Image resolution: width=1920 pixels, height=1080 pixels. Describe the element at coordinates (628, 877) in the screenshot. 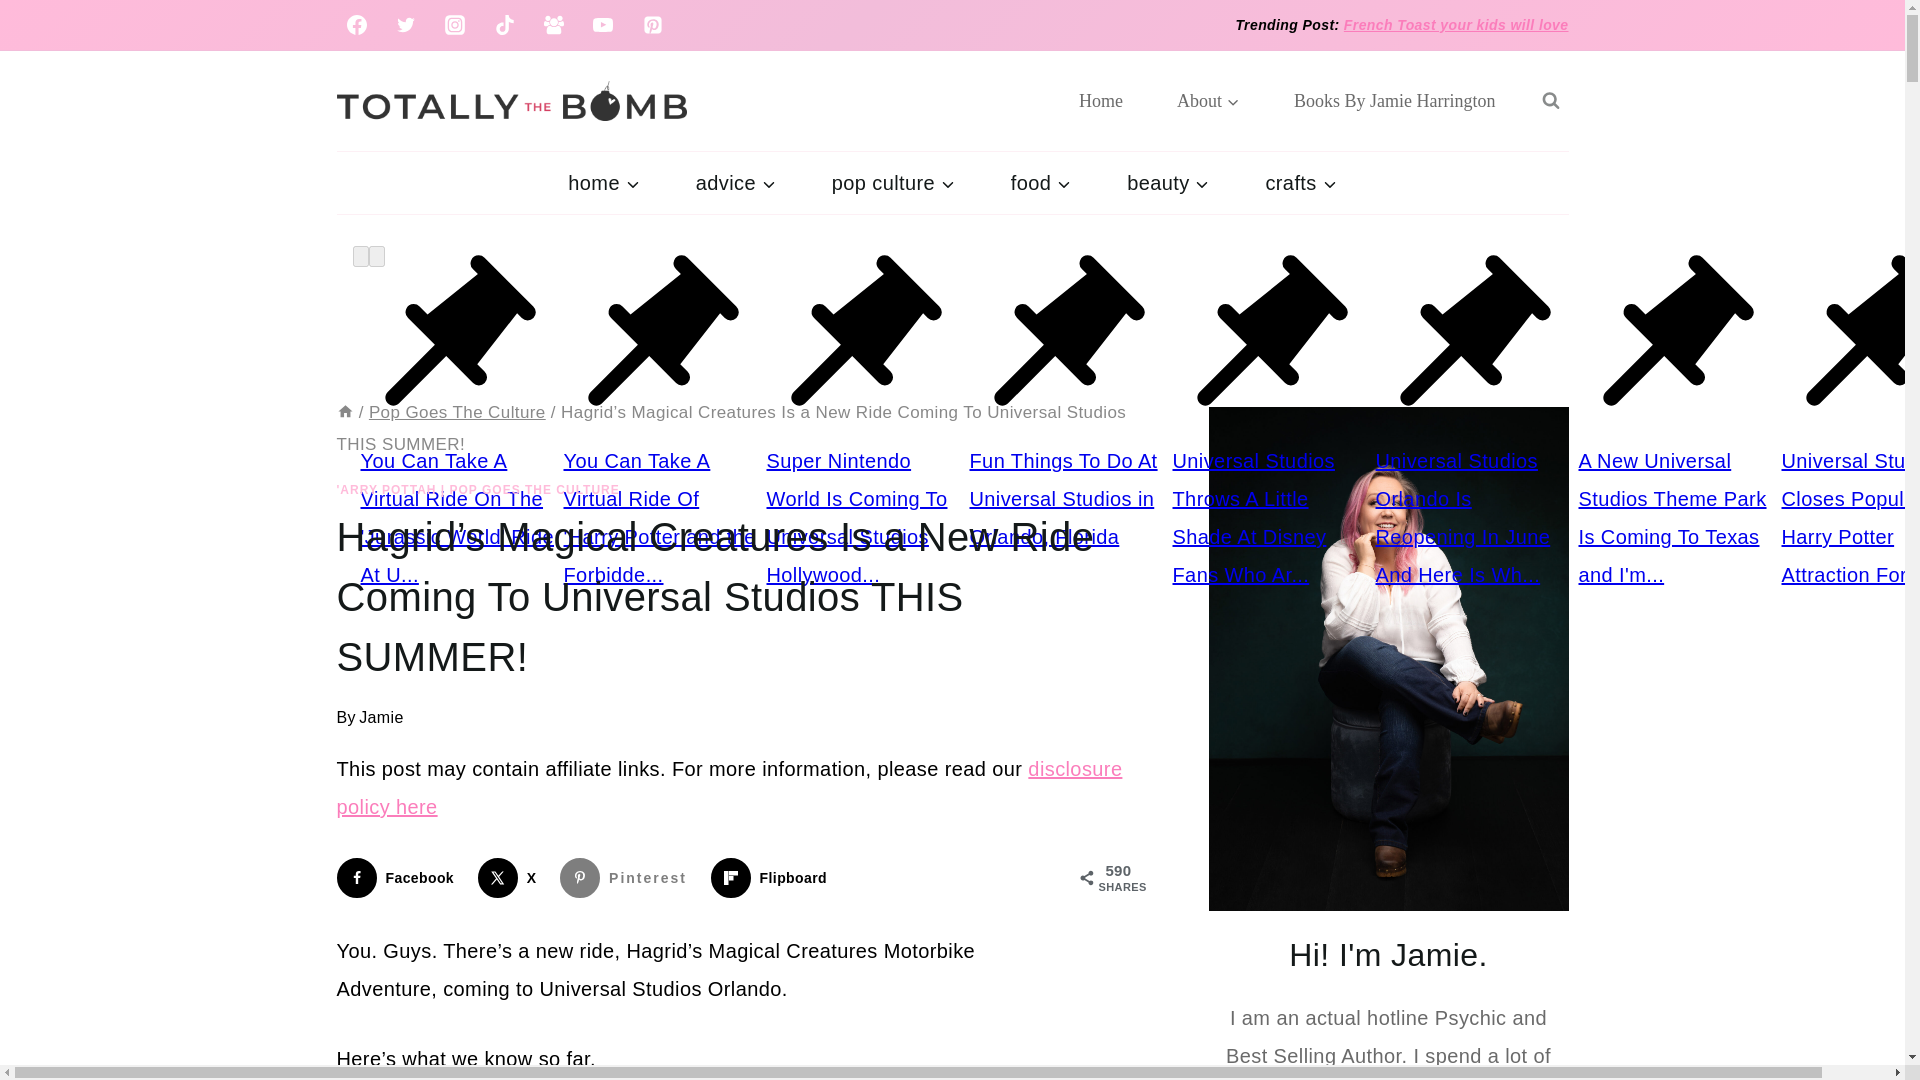

I see `Save to Pinterest` at that location.